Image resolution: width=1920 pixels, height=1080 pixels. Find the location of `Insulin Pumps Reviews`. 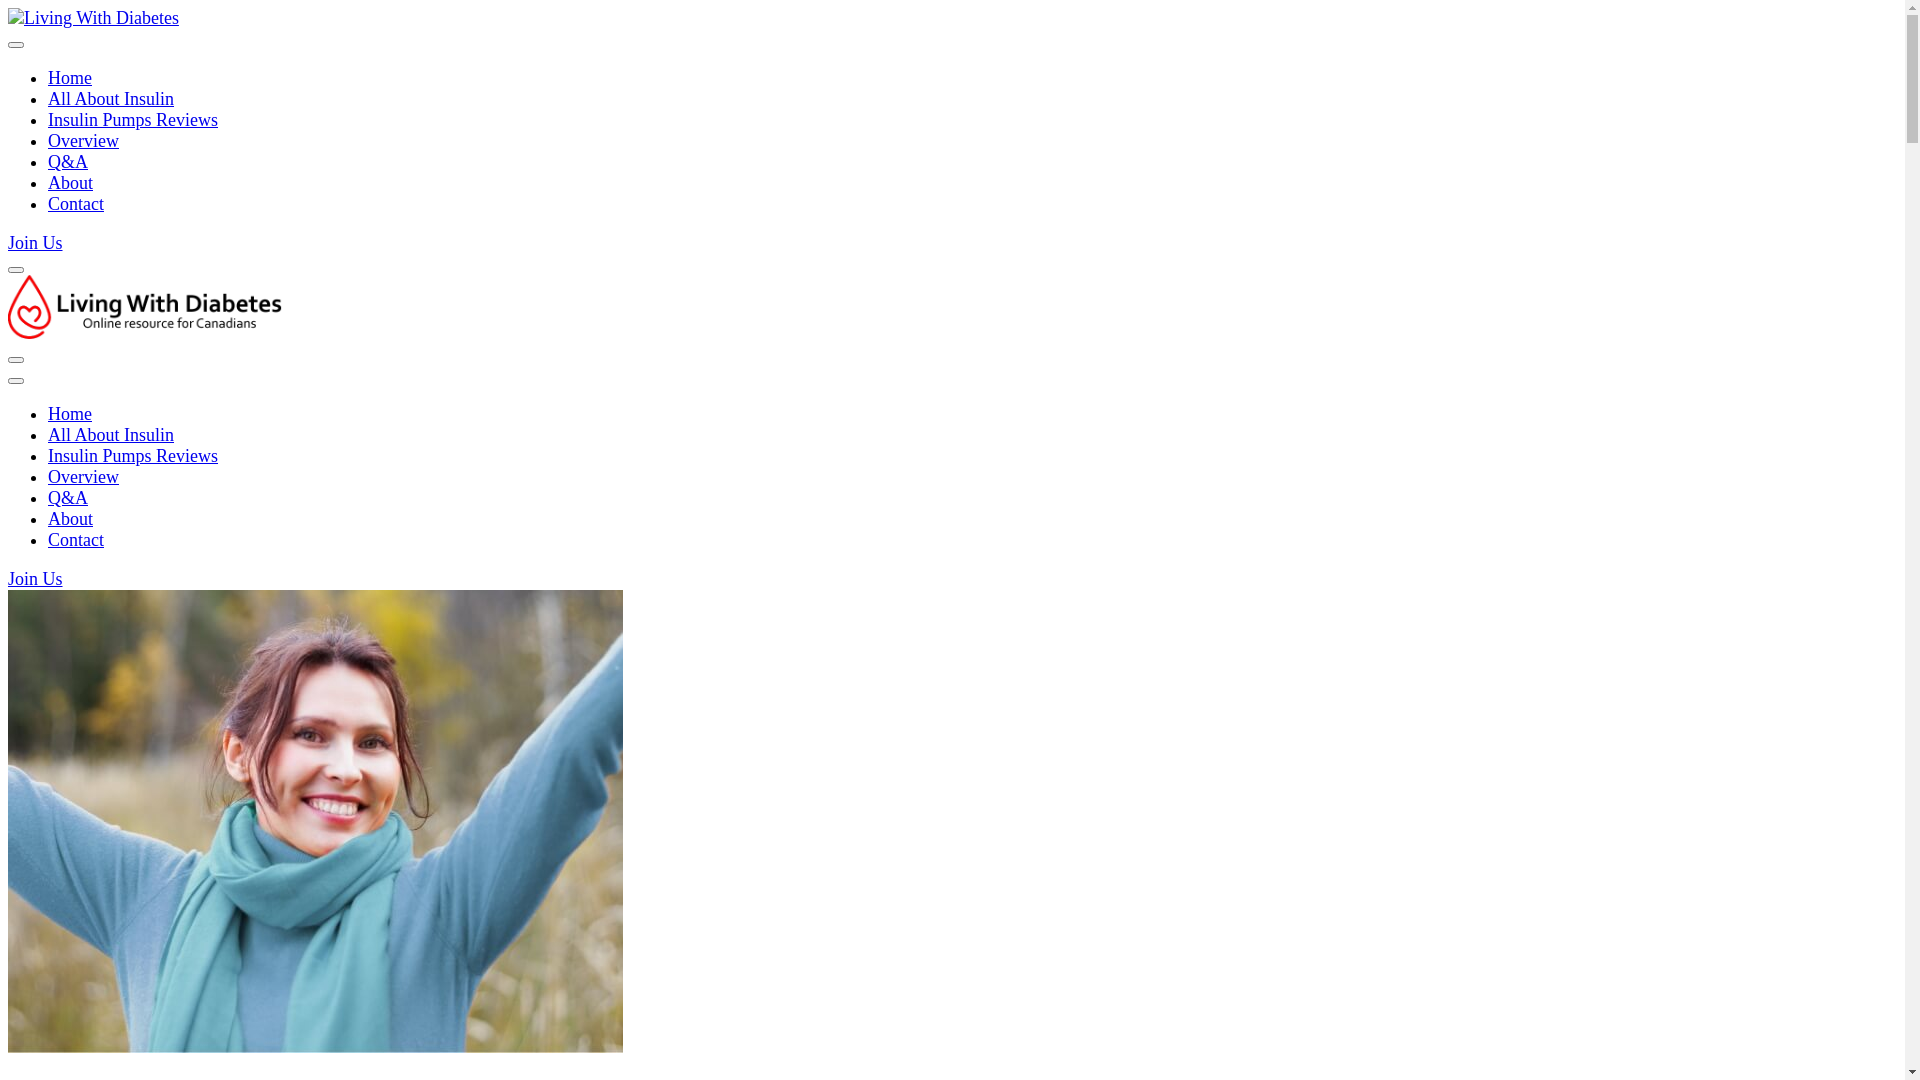

Insulin Pumps Reviews is located at coordinates (133, 456).